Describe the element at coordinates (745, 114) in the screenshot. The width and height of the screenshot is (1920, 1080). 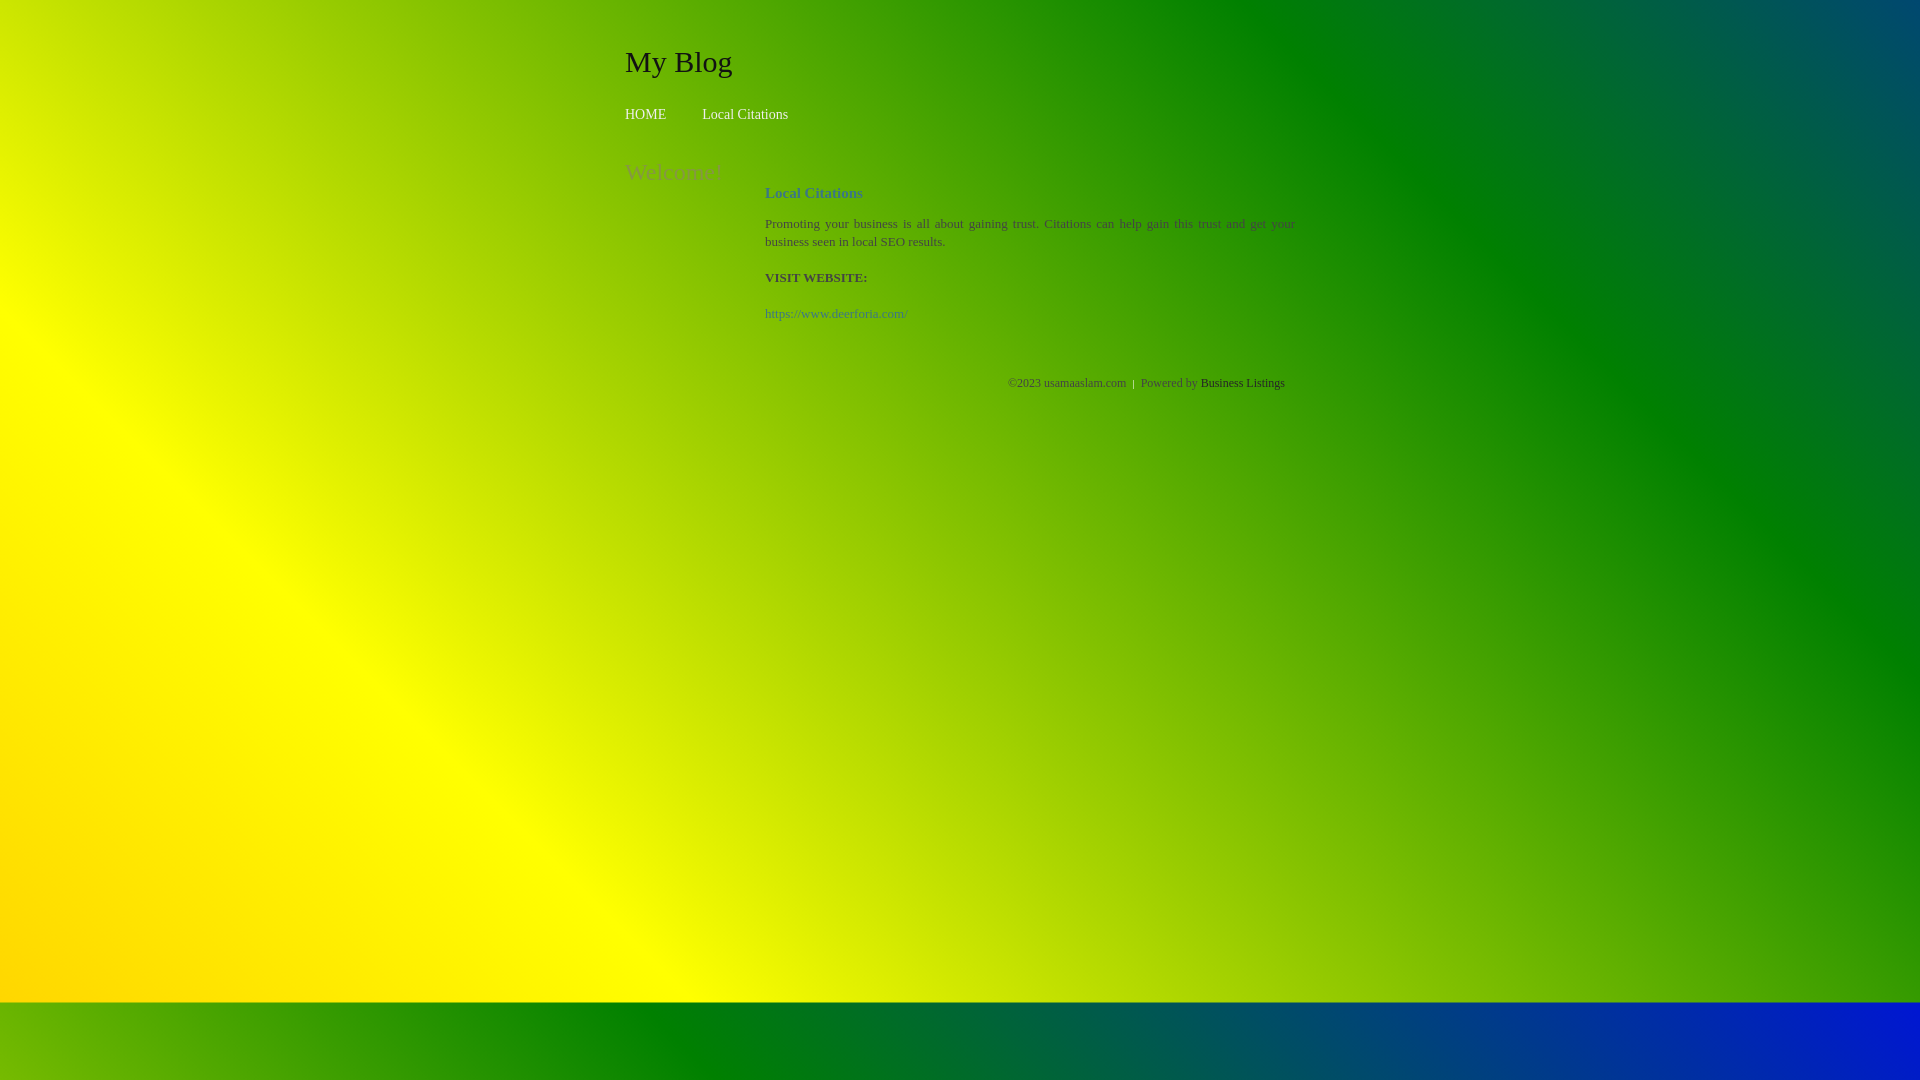
I see `Local Citations` at that location.